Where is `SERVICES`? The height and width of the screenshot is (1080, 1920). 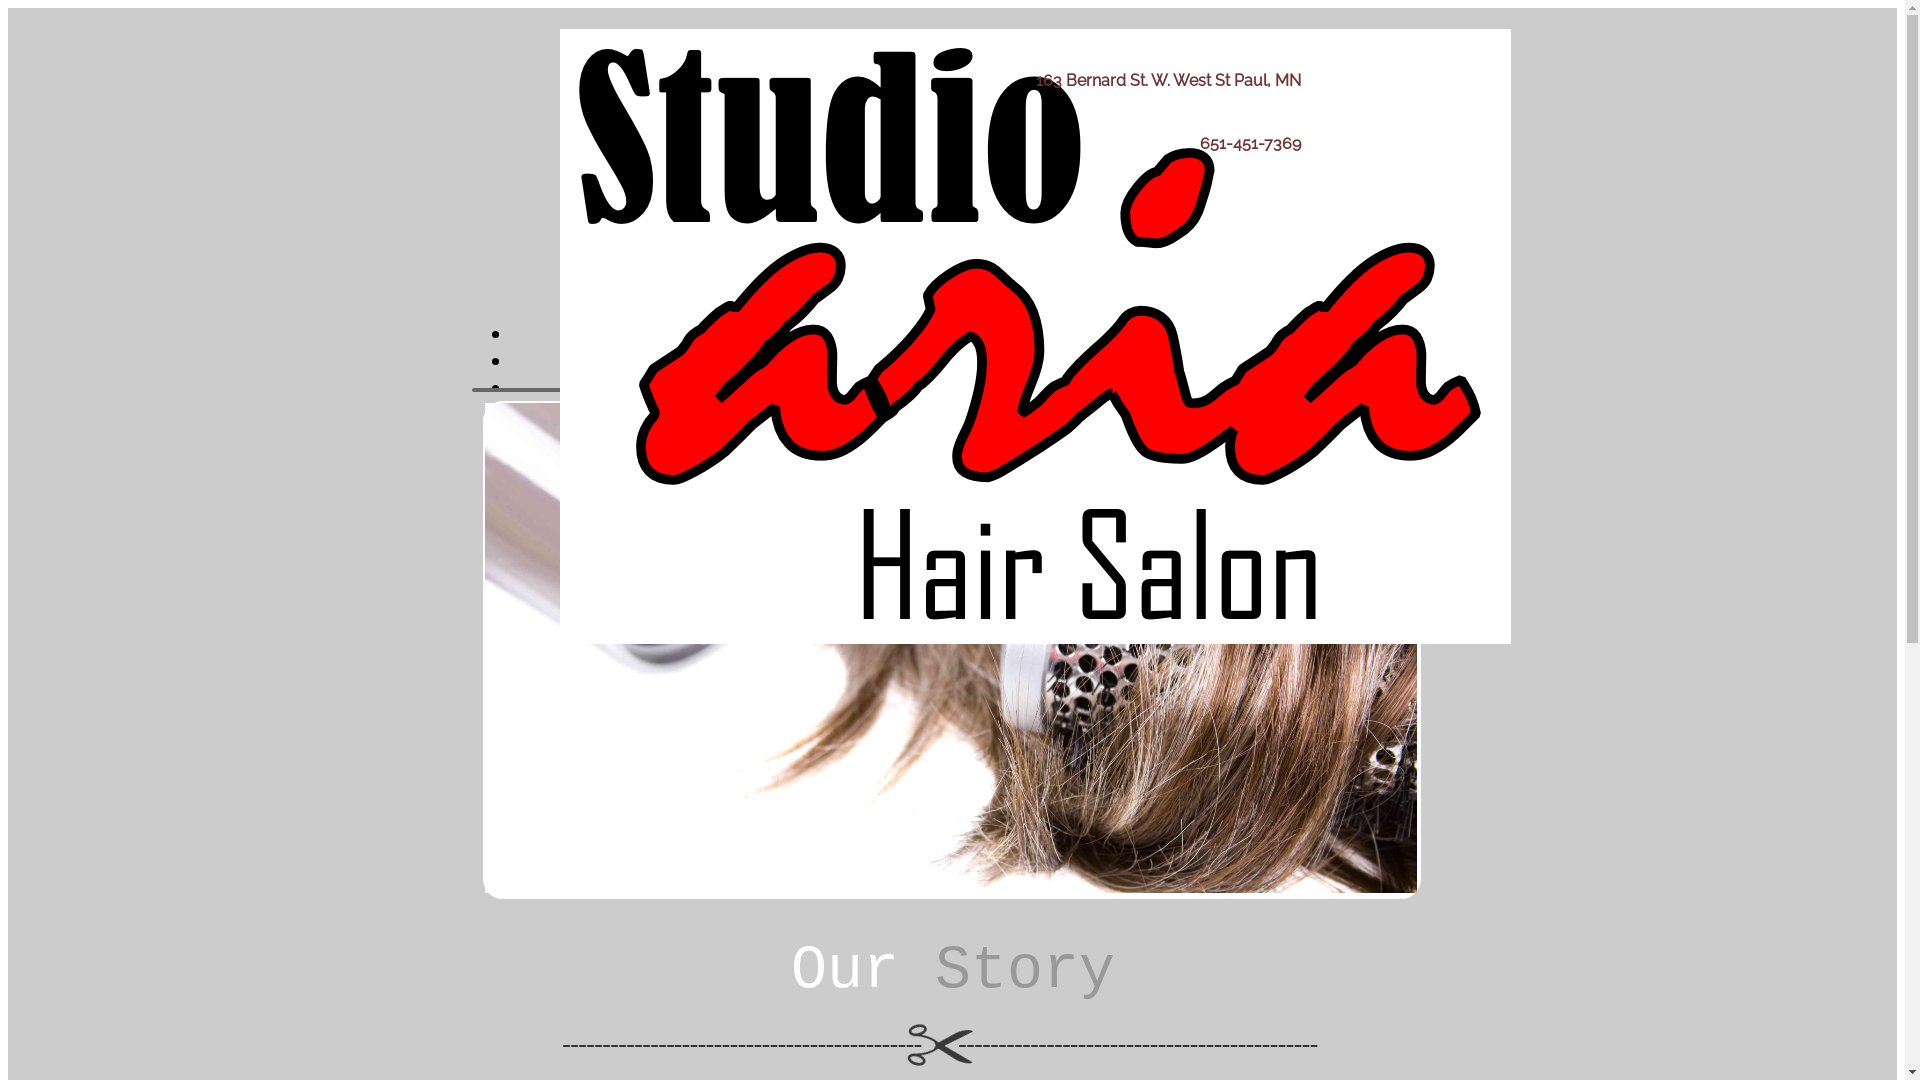 SERVICES is located at coordinates (638, 388).